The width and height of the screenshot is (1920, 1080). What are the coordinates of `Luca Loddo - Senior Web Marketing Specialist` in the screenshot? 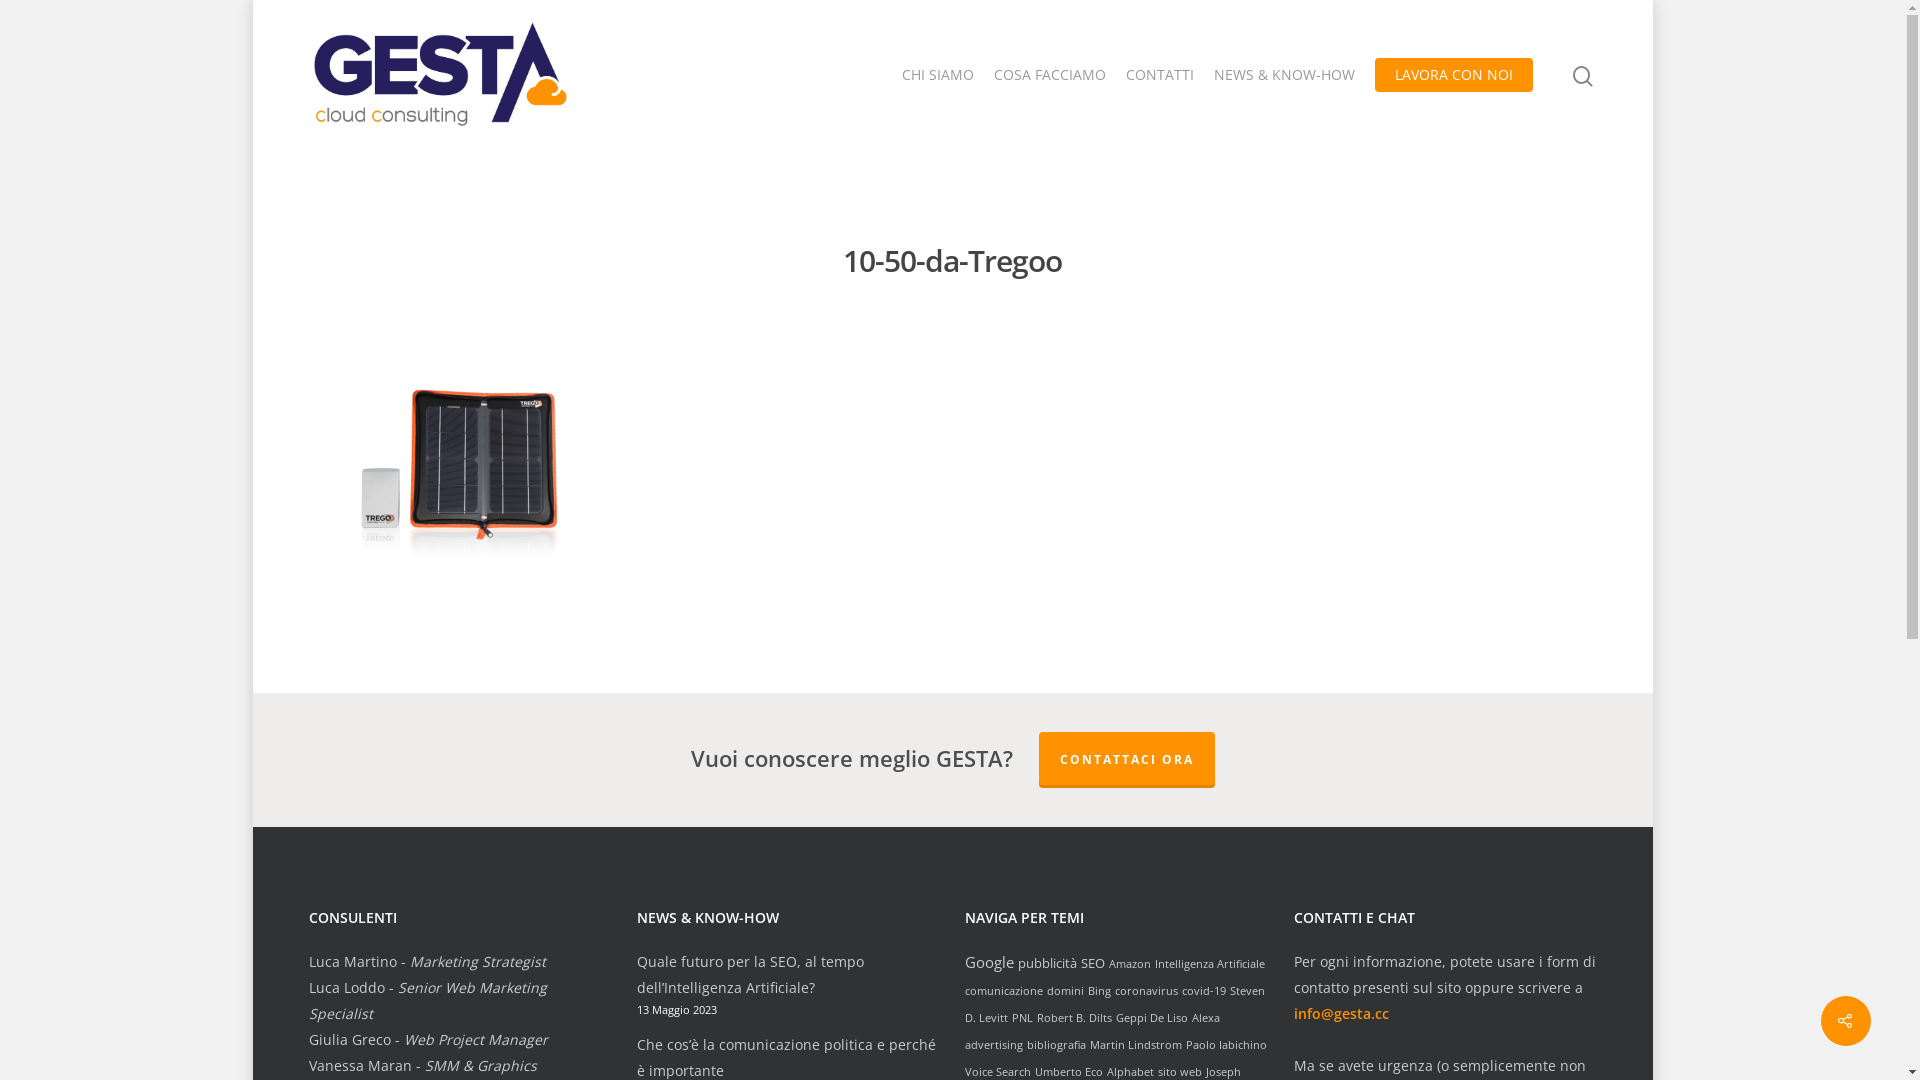 It's located at (427, 1000).